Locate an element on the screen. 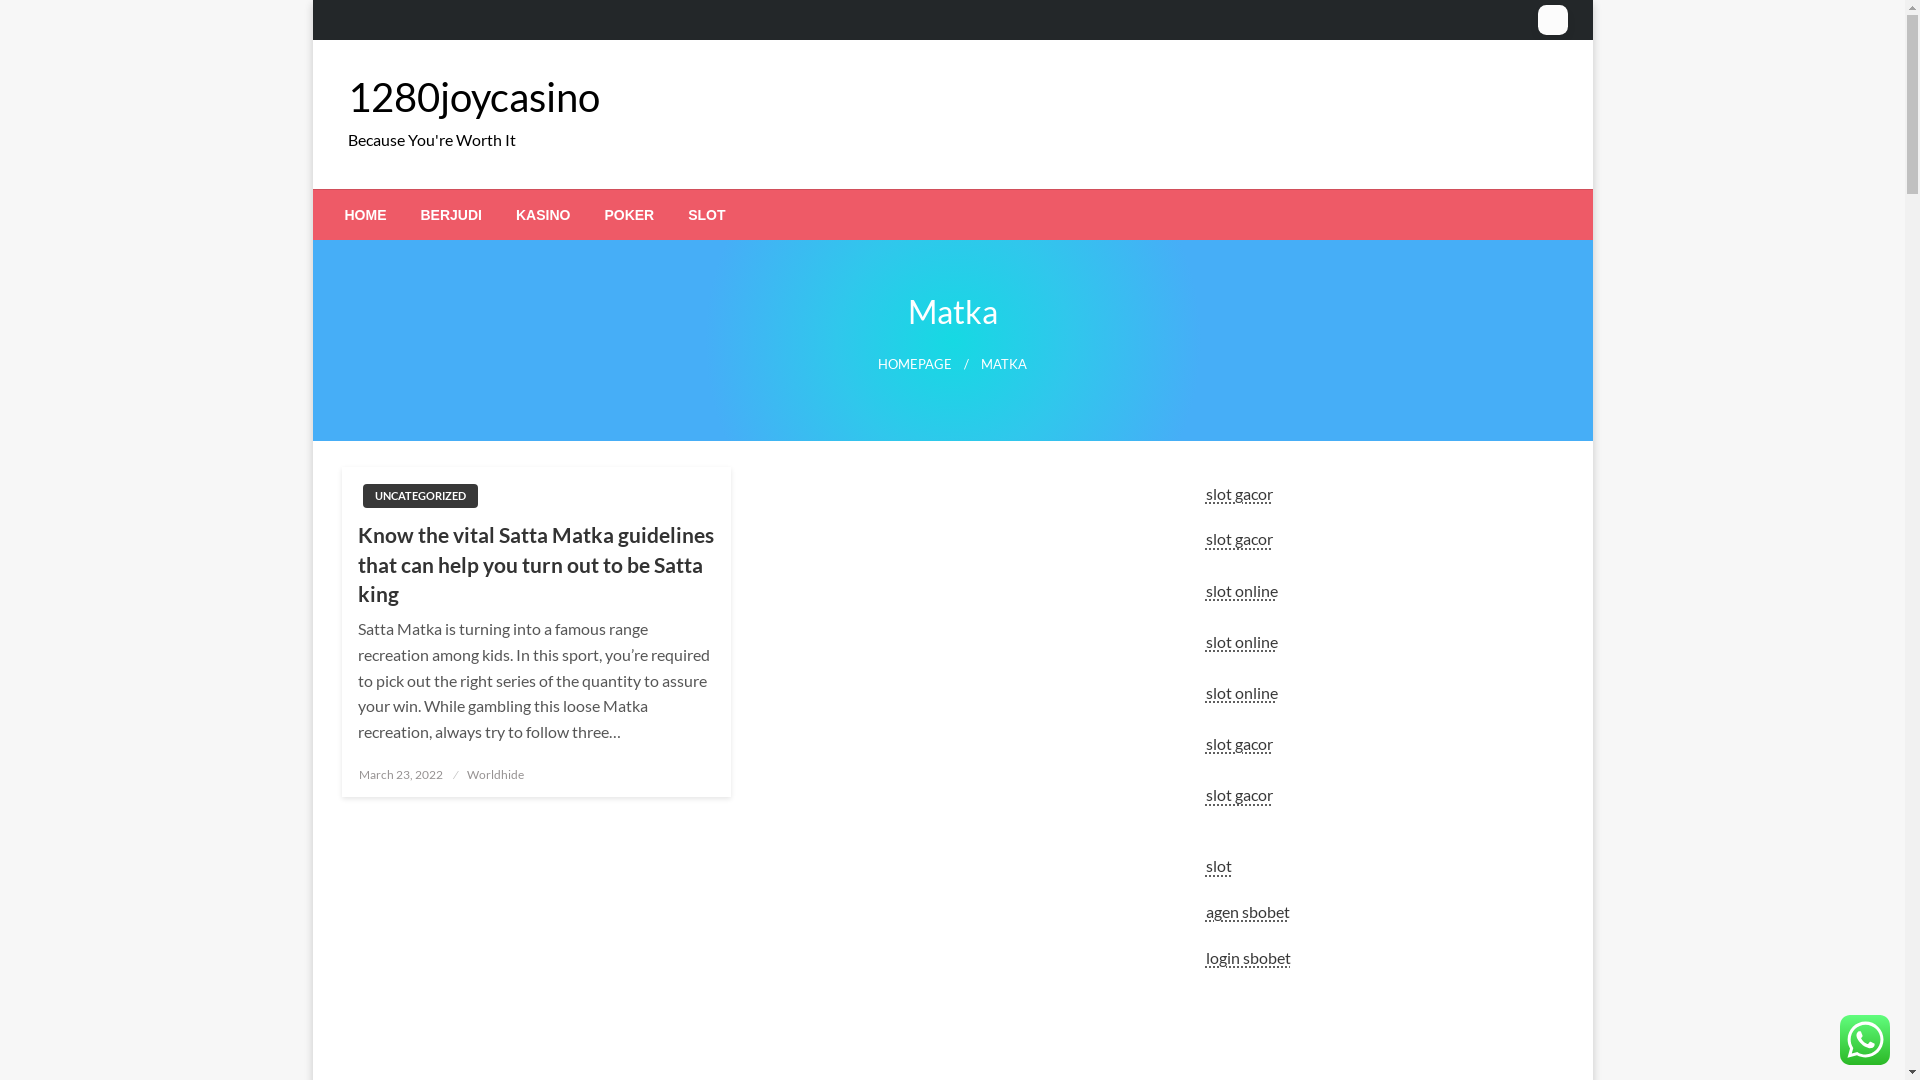 The image size is (1920, 1080). slot is located at coordinates (1219, 866).